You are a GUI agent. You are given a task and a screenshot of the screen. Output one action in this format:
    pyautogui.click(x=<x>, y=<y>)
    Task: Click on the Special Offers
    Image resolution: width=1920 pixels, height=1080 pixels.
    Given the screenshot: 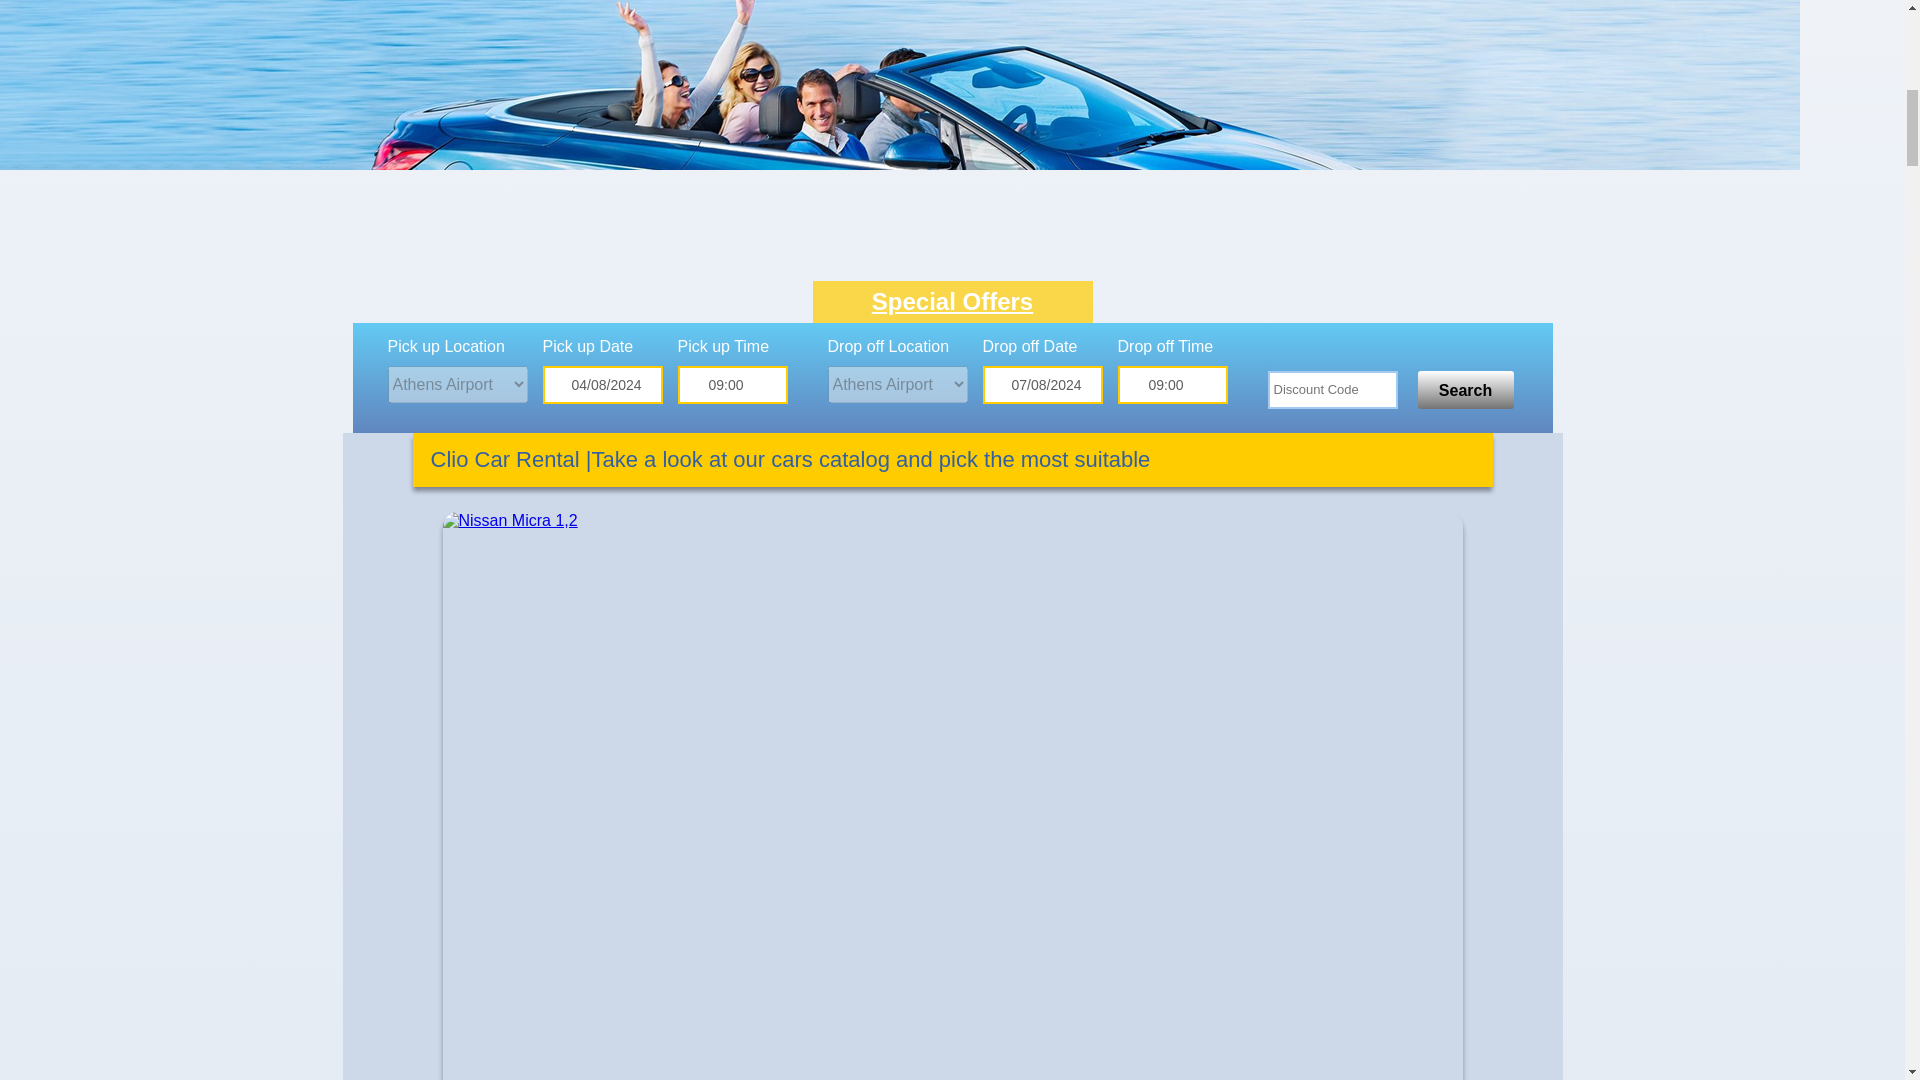 What is the action you would take?
    pyautogui.click(x=952, y=302)
    